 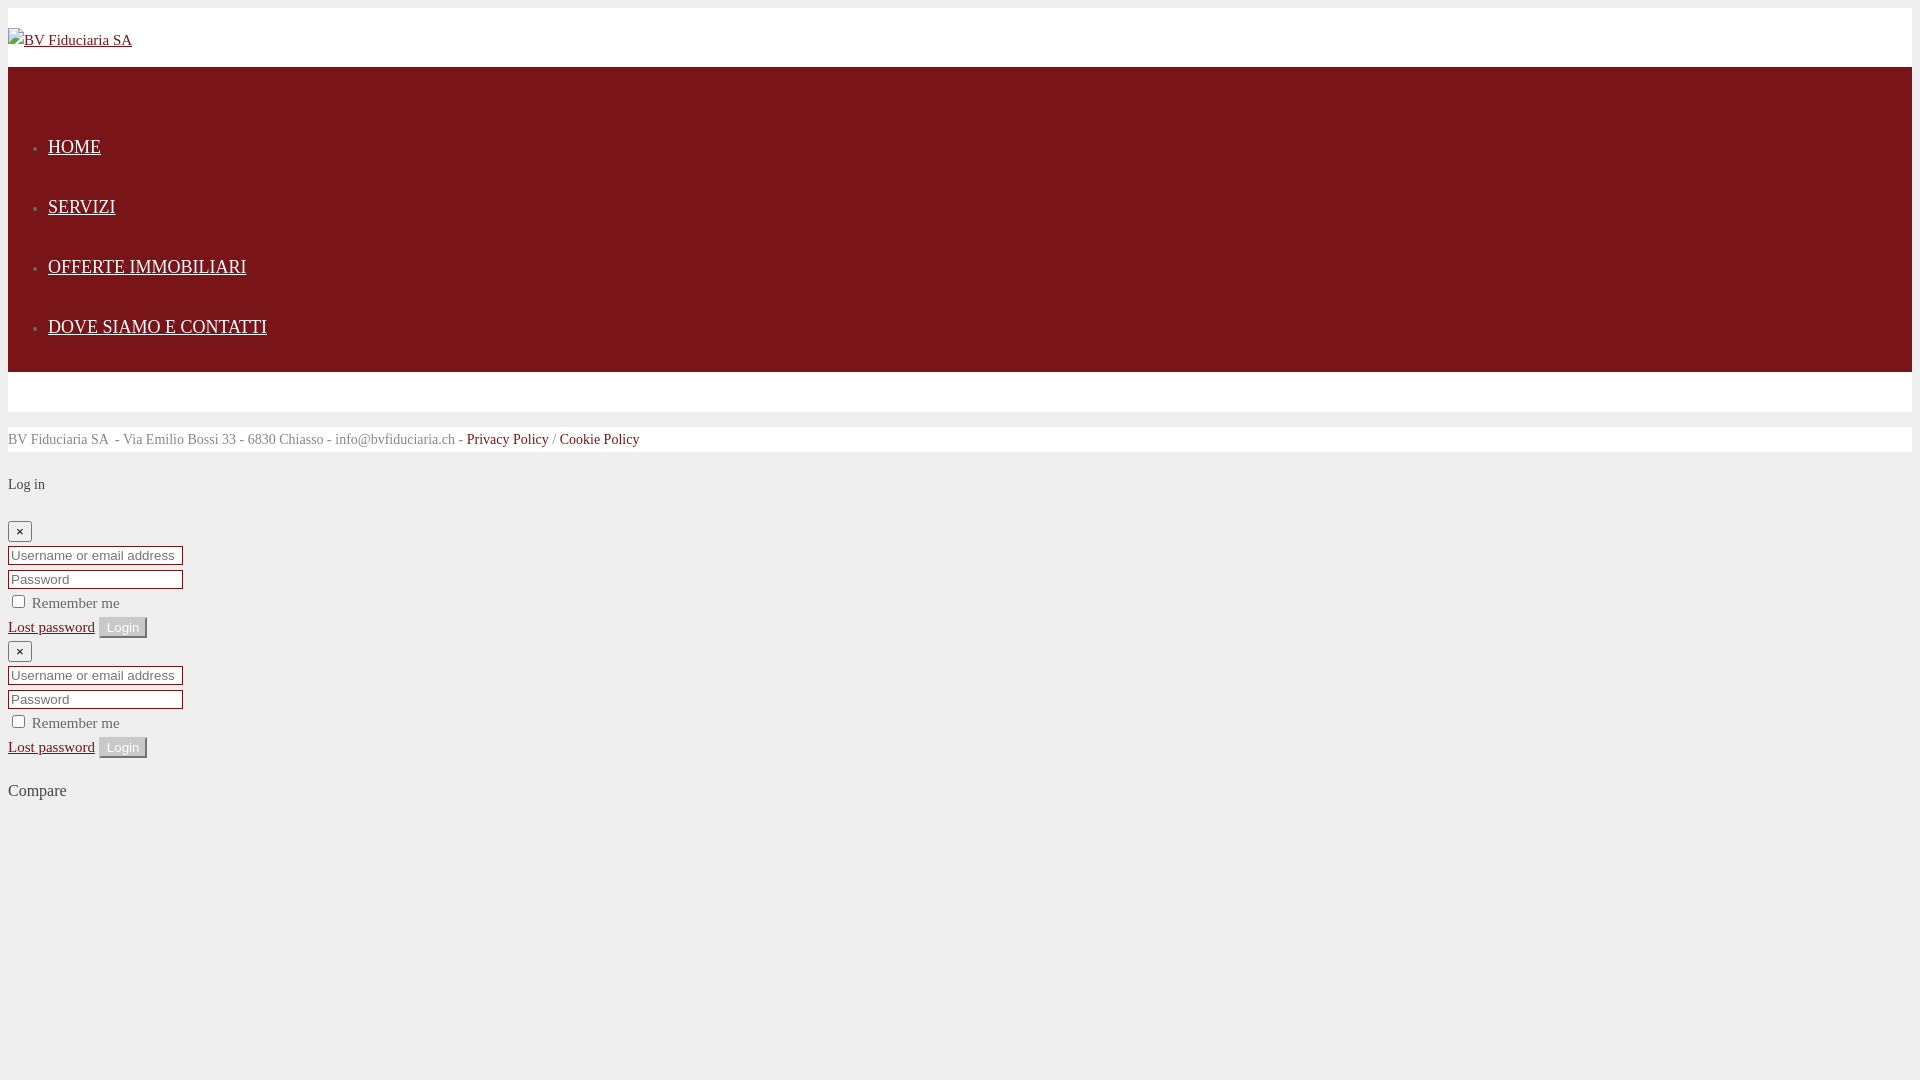 What do you see at coordinates (508, 439) in the screenshot?
I see `Privacy Policy` at bounding box center [508, 439].